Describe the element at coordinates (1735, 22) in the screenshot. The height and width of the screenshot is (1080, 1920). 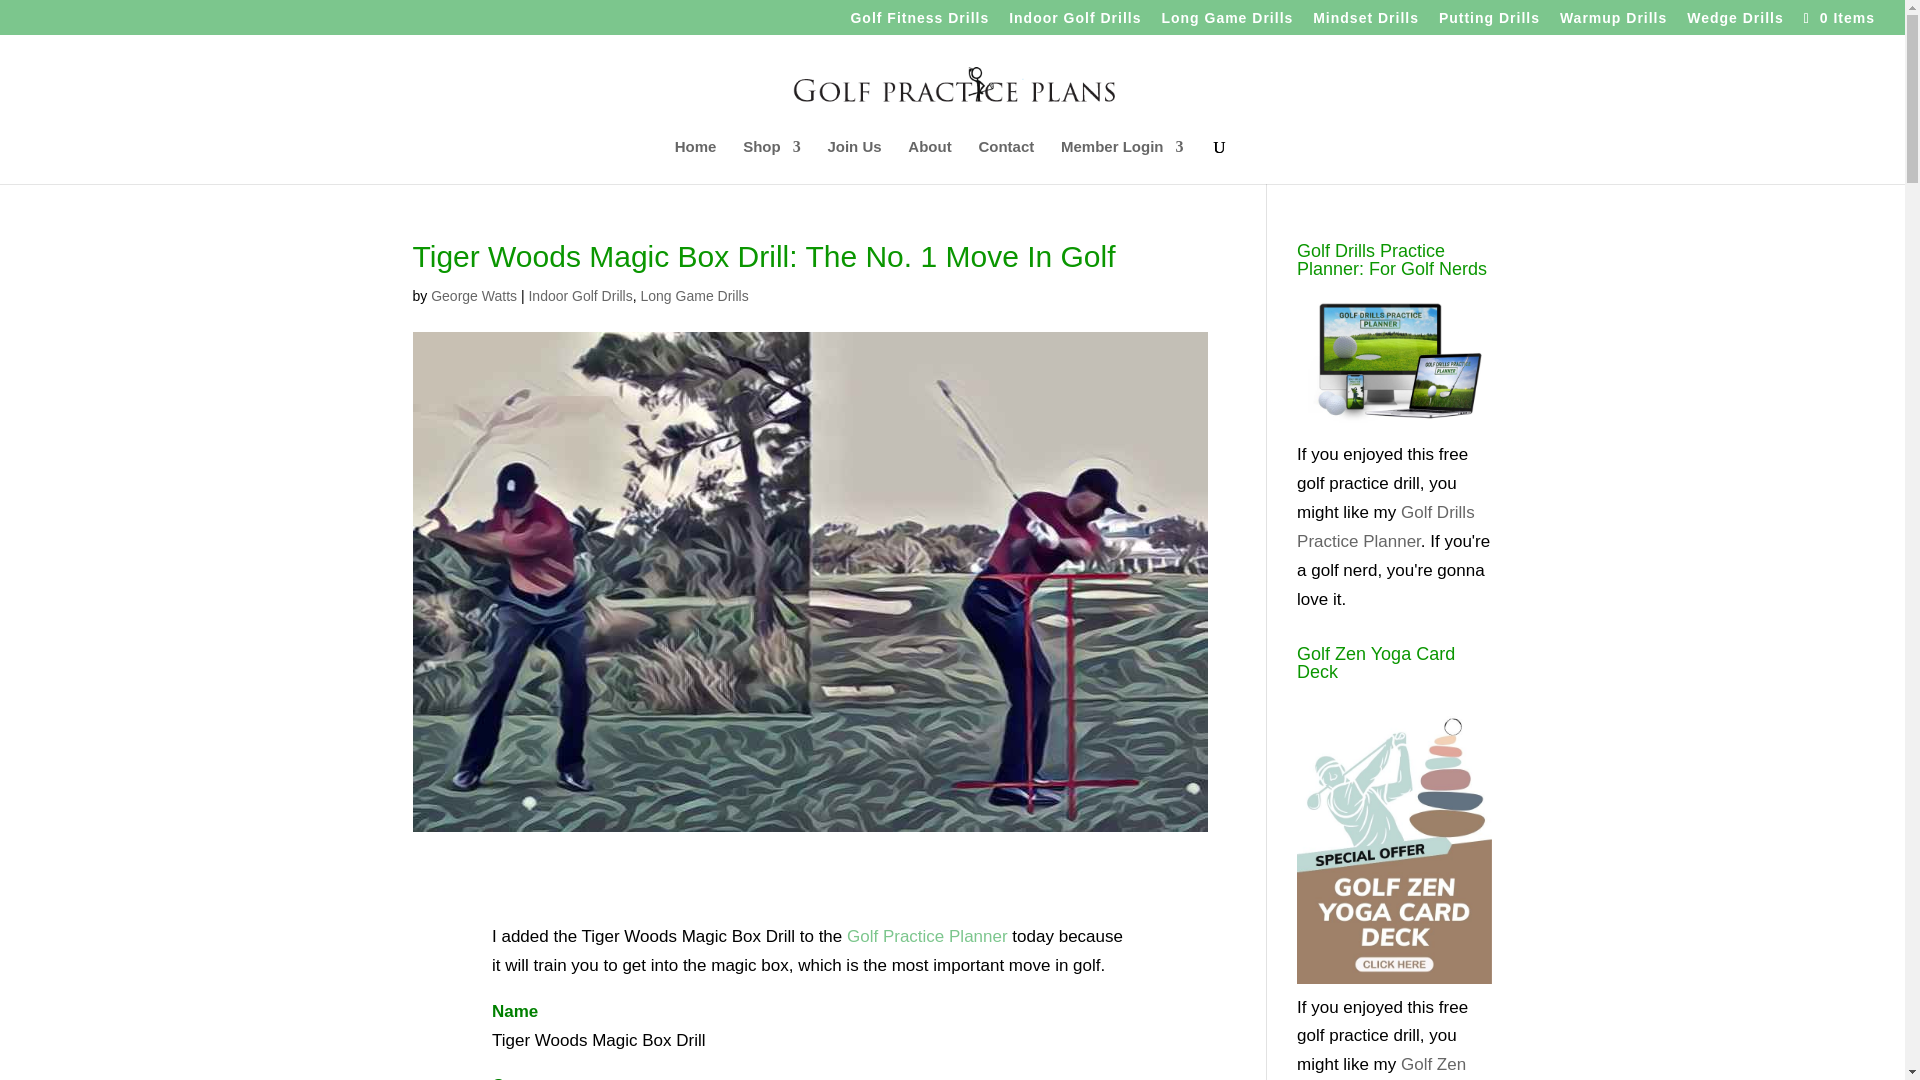
I see `Wedge Drills` at that location.